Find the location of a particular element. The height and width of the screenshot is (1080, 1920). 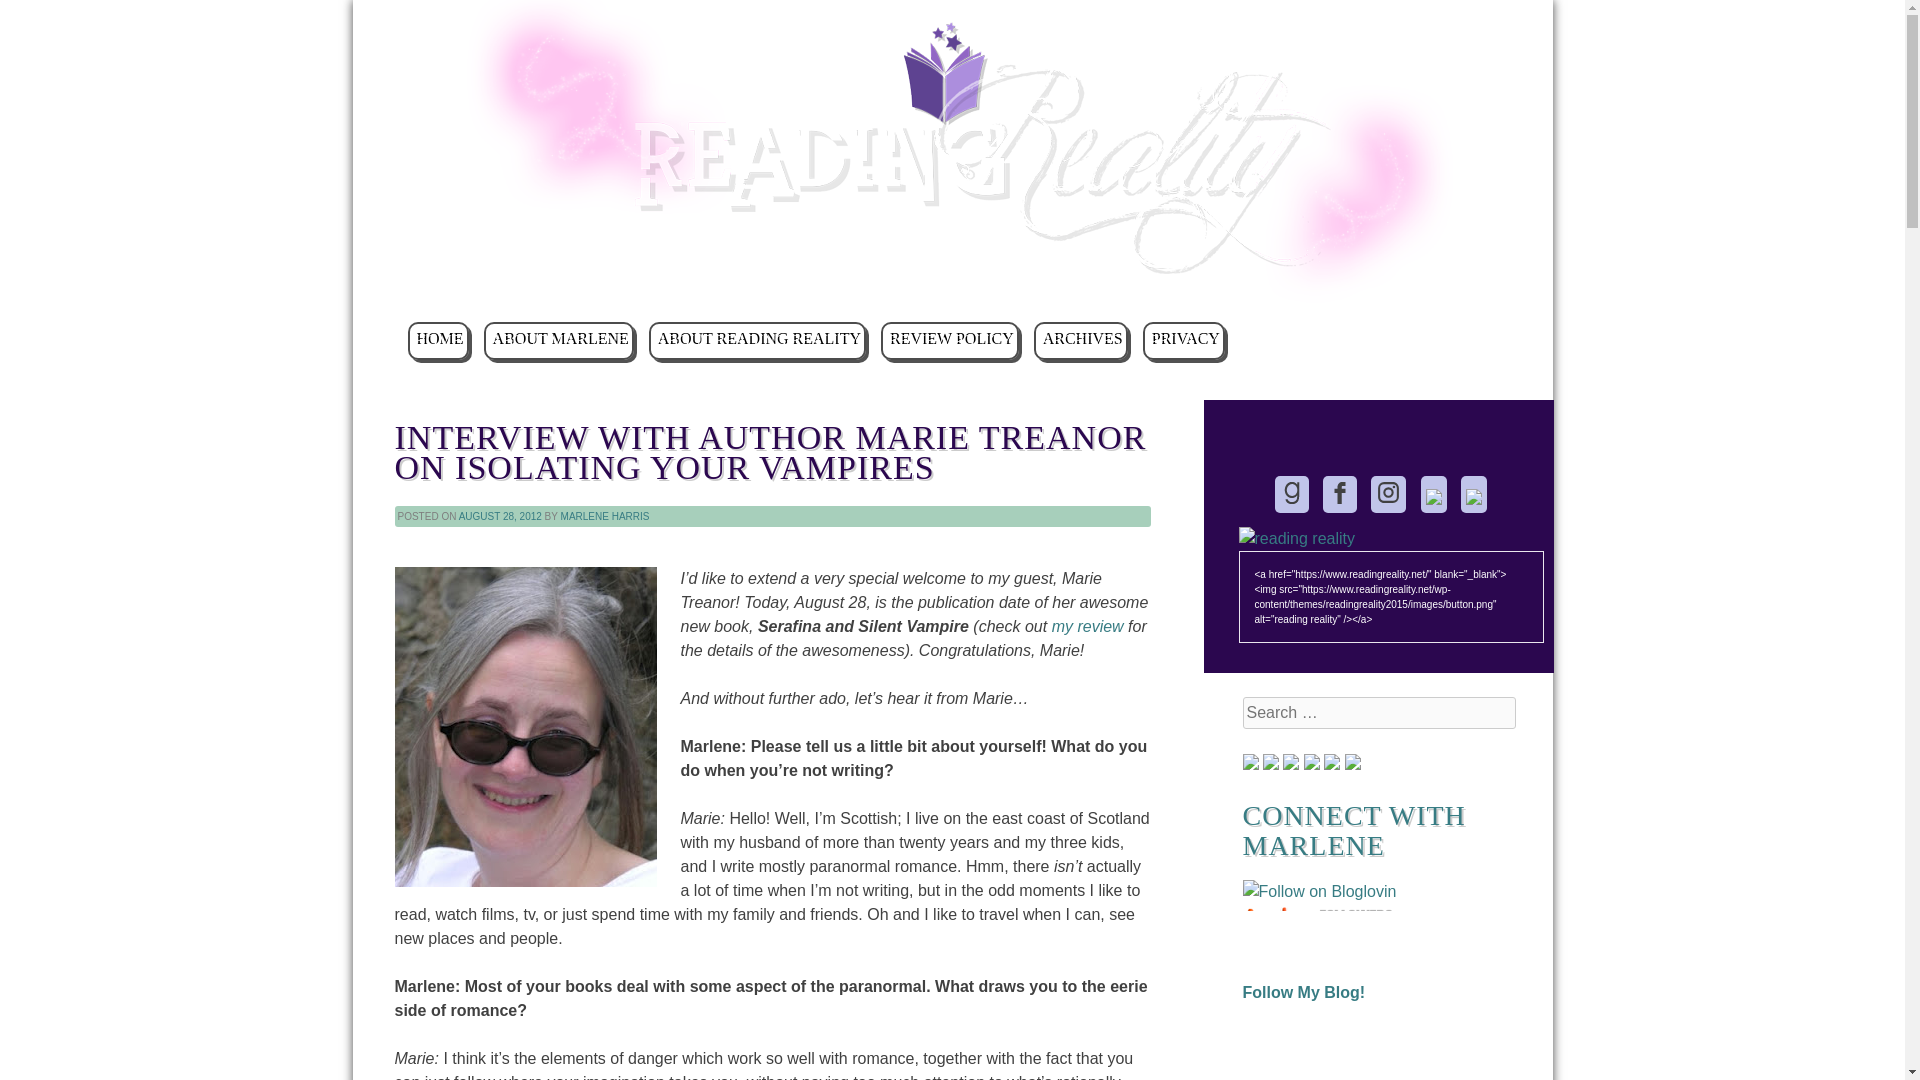

PRIVACY is located at coordinates (1183, 340).